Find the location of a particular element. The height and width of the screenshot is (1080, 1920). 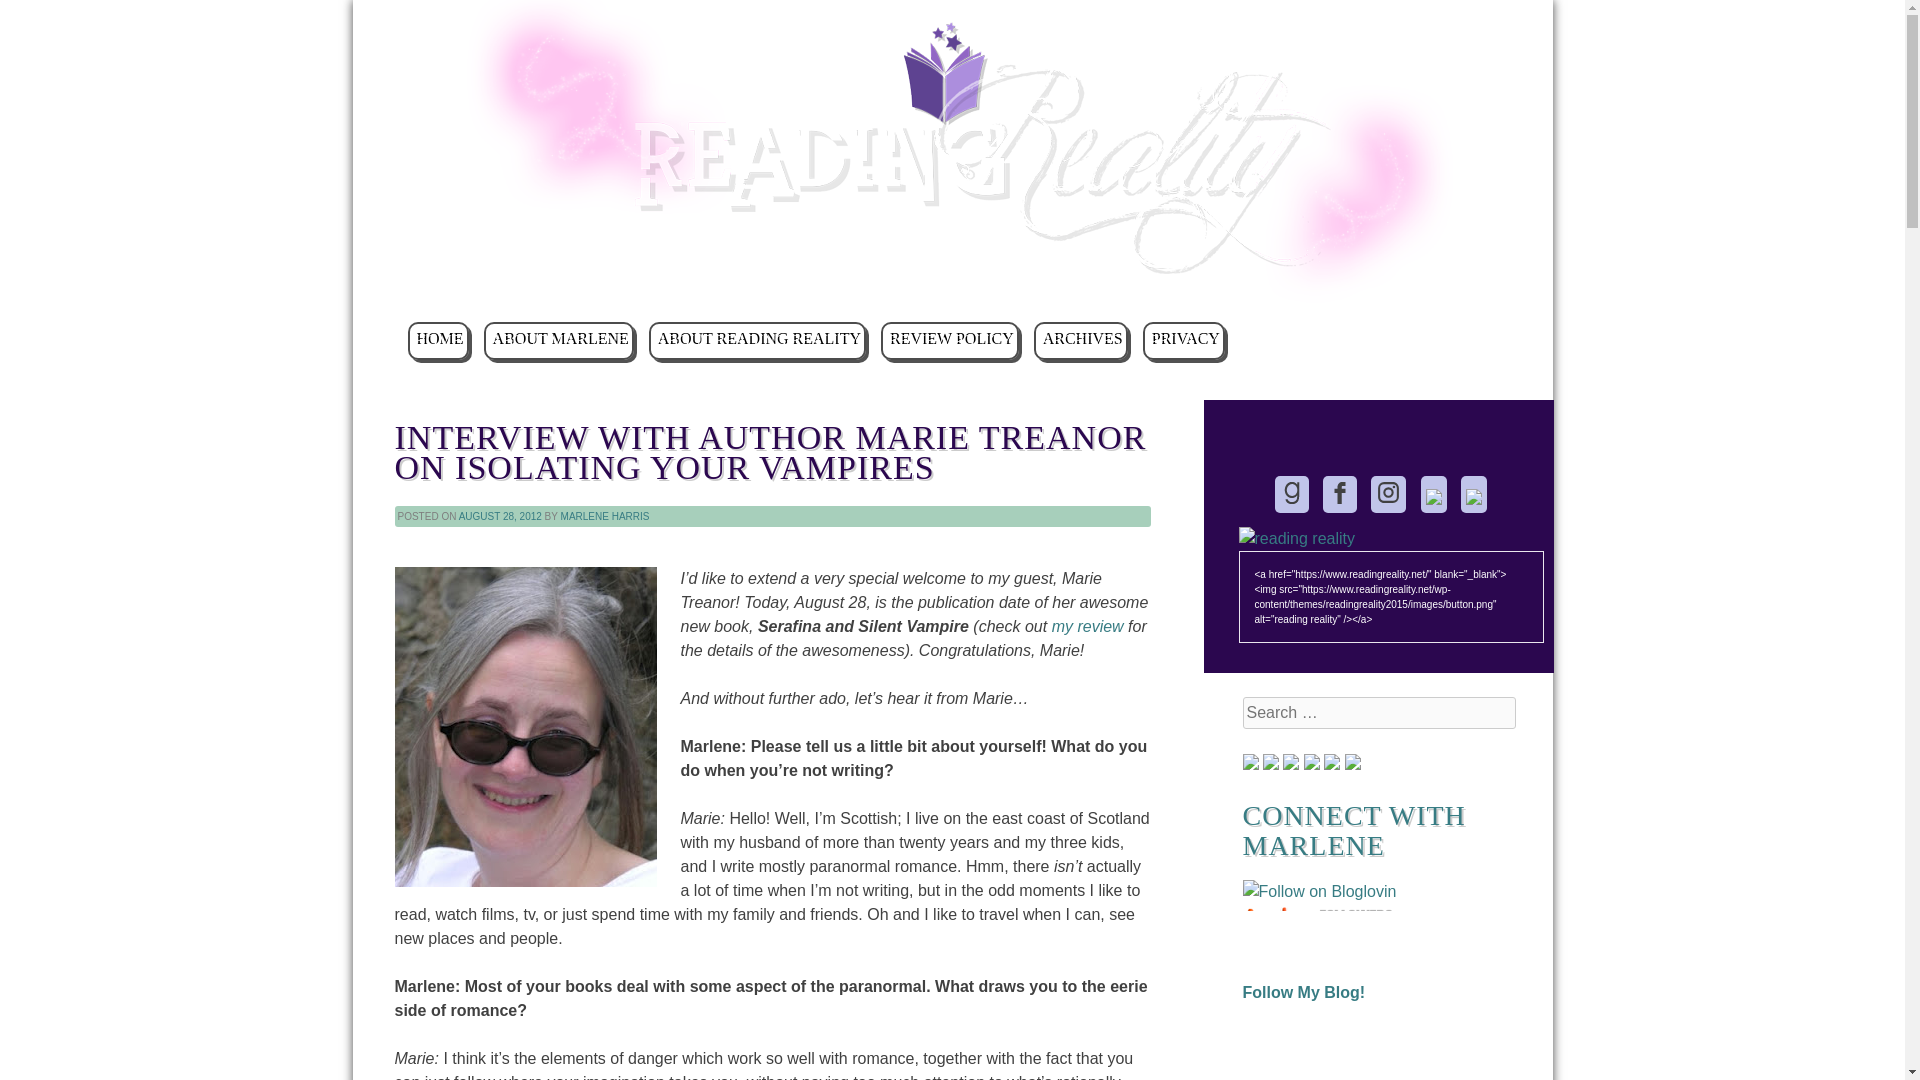

PRIVACY is located at coordinates (1183, 340).